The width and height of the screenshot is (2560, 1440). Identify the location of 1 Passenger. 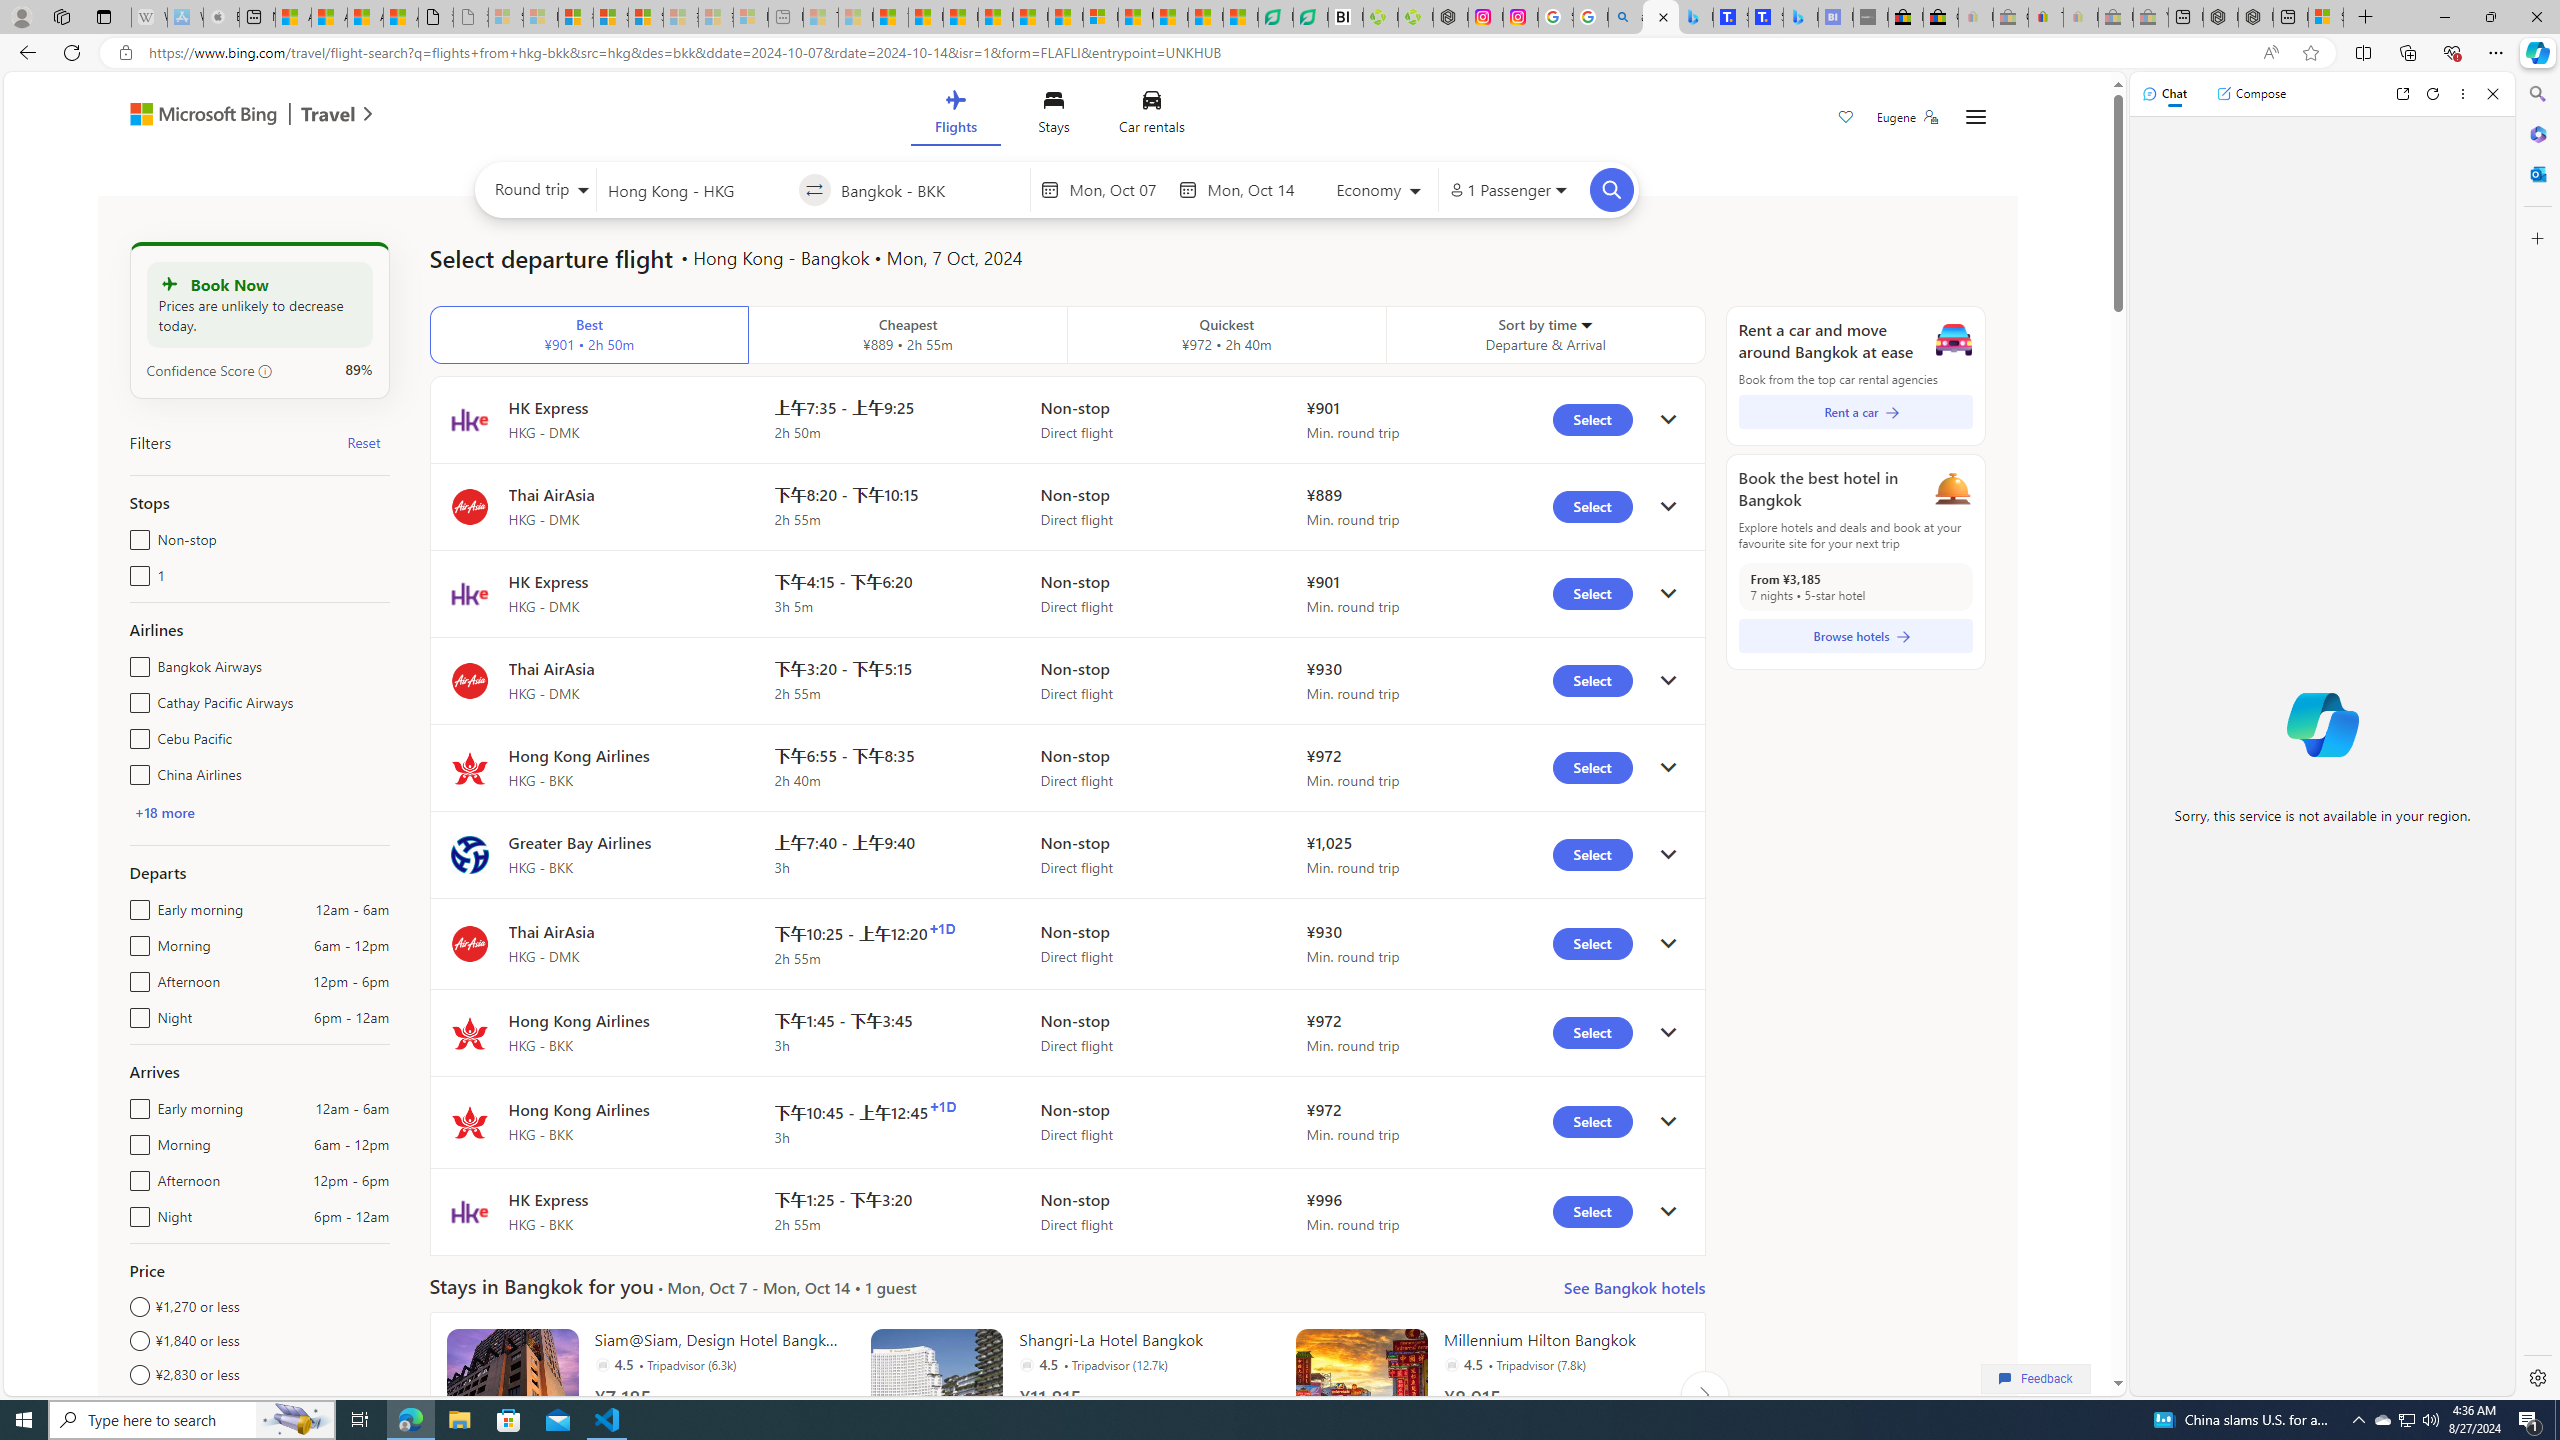
(1507, 190).